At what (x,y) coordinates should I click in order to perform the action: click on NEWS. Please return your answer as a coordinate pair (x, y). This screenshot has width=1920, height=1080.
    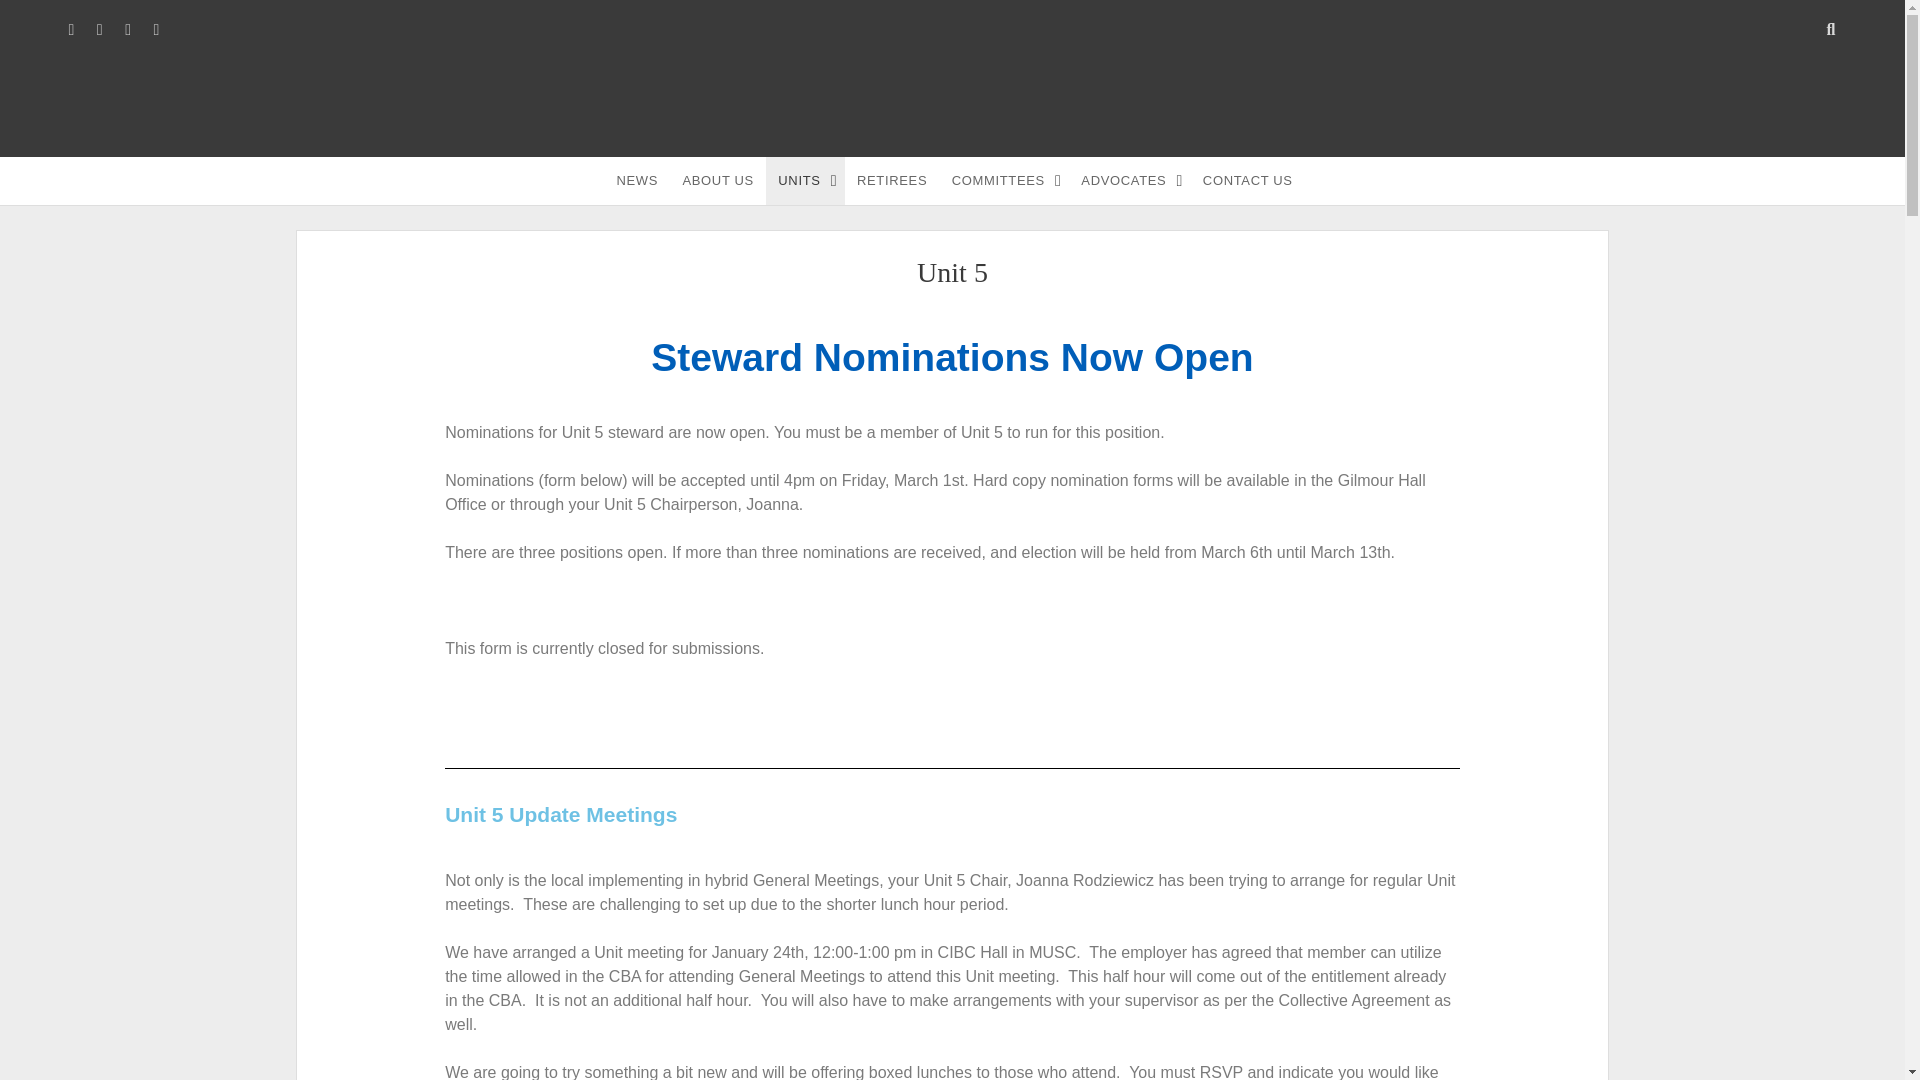
    Looking at the image, I should click on (637, 180).